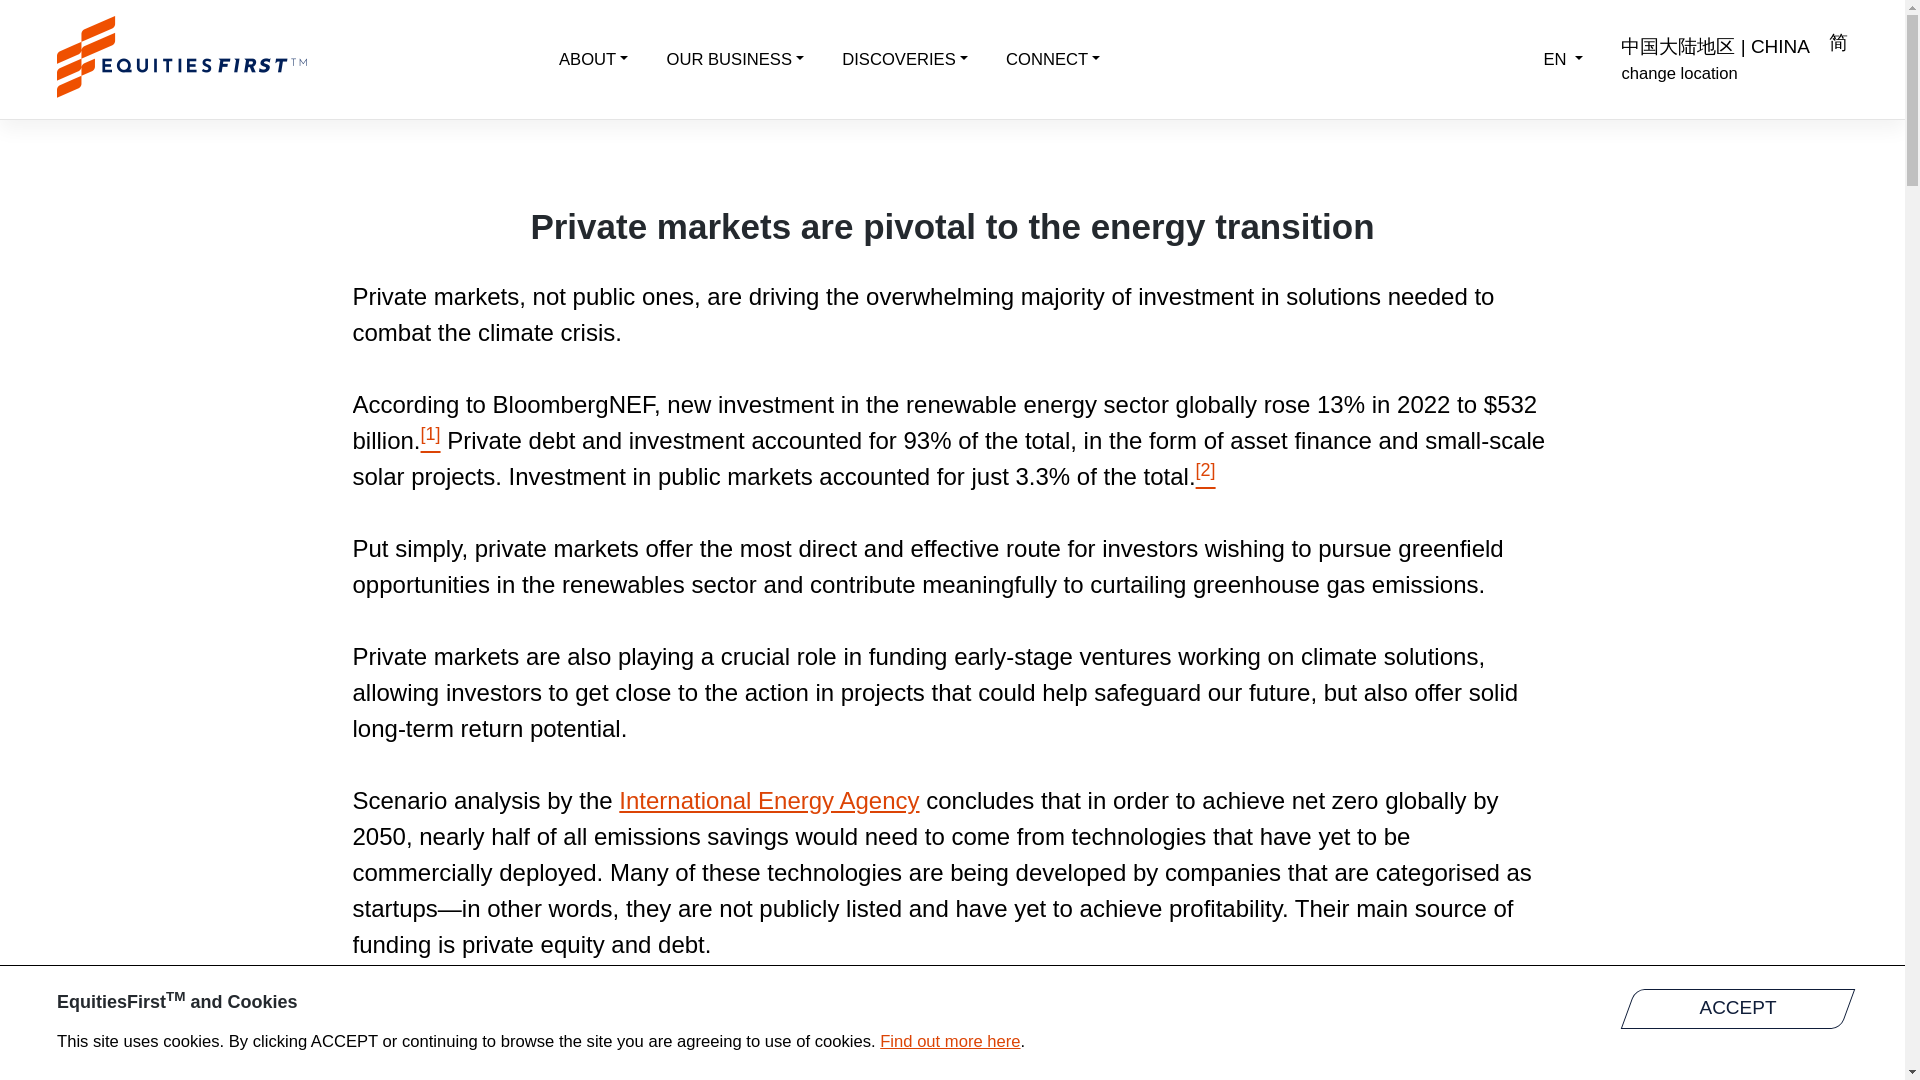  I want to click on International Energy Agency, so click(768, 800).